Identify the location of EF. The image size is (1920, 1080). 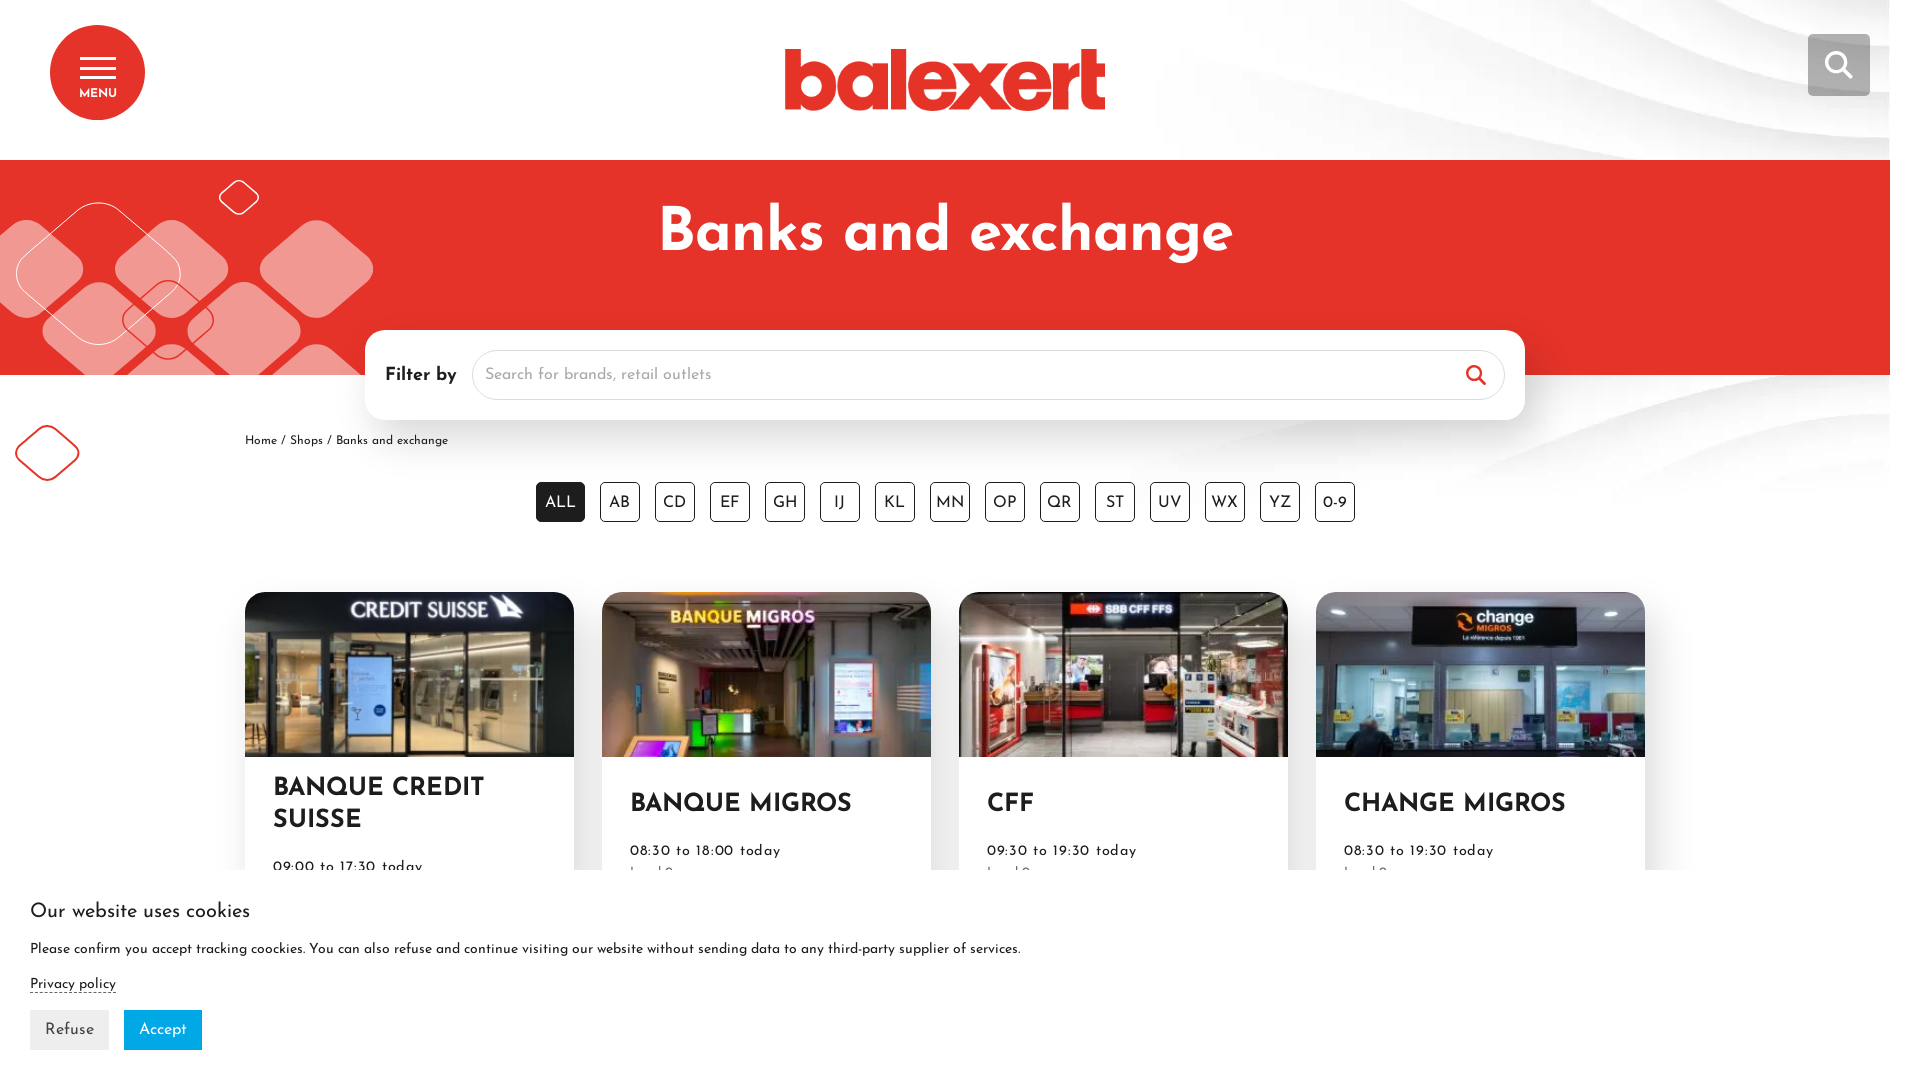
(730, 502).